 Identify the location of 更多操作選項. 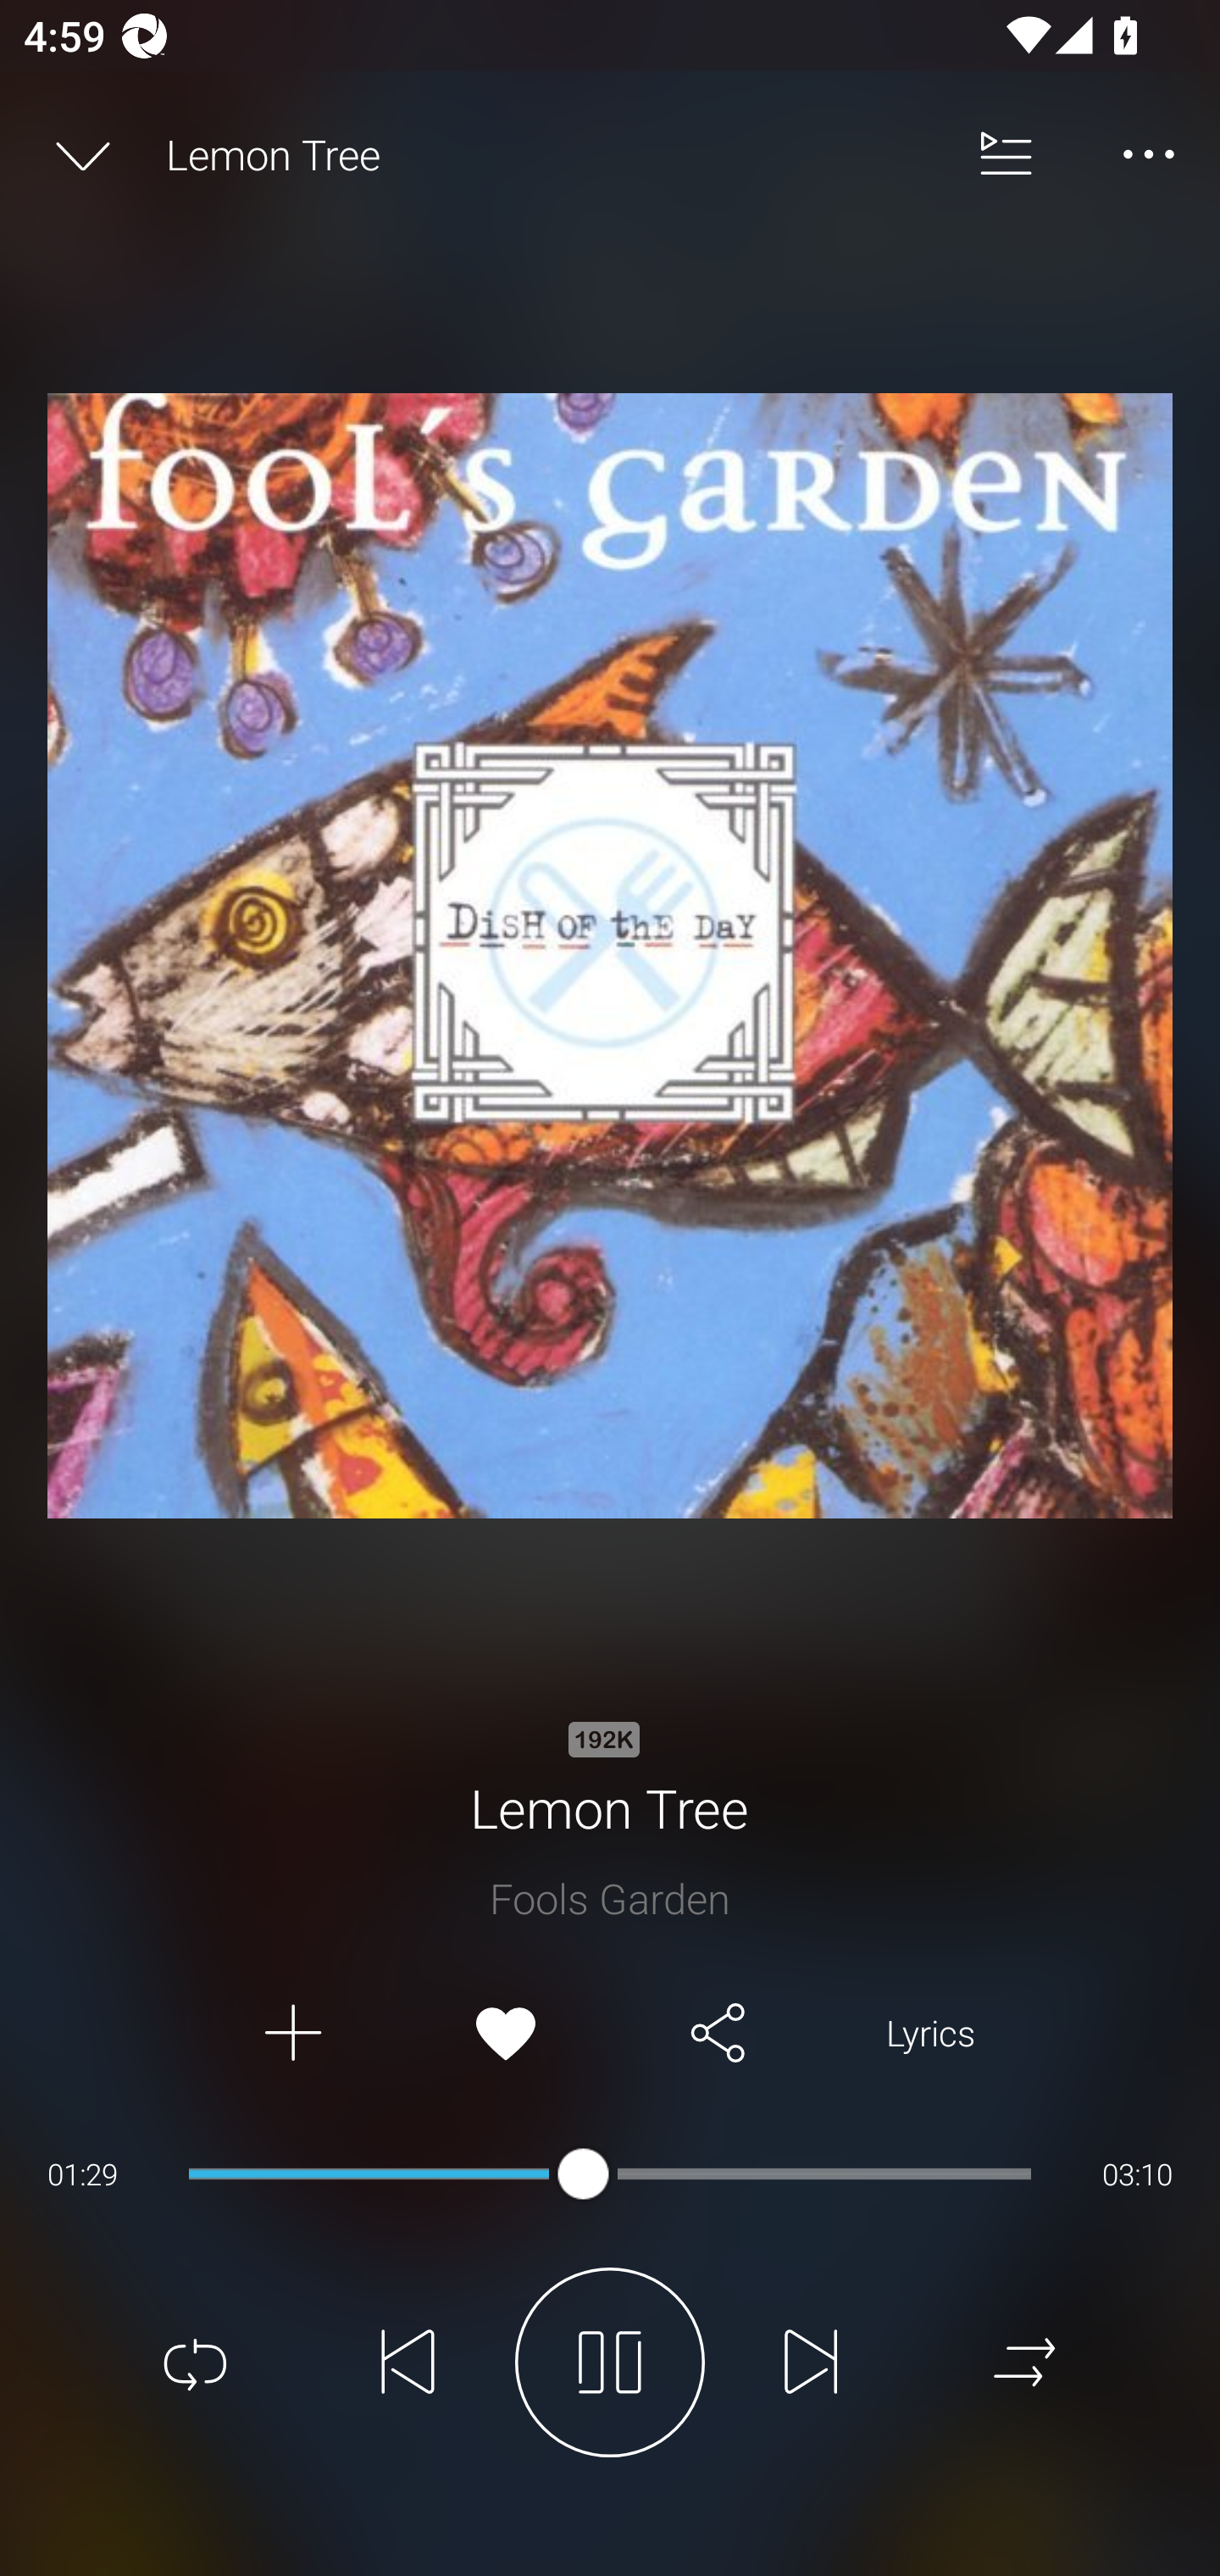
(1149, 154).